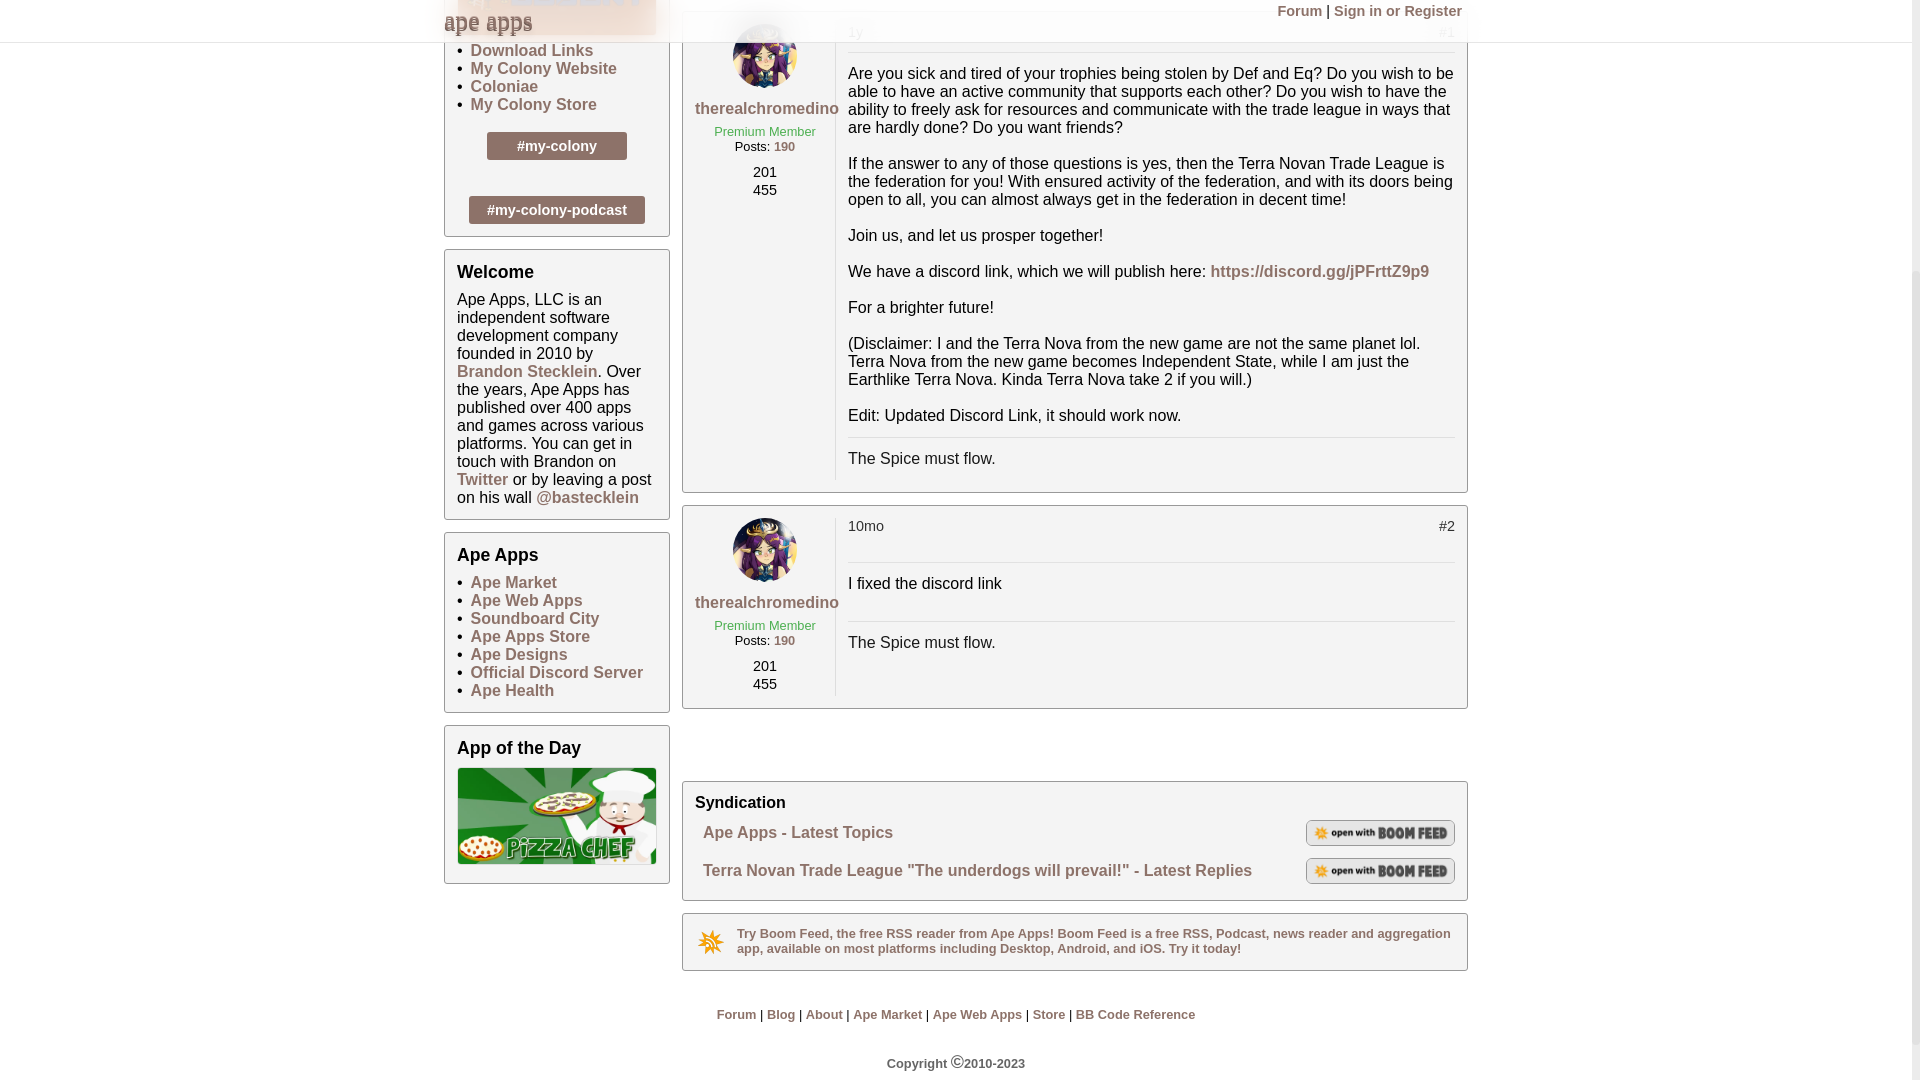 The image size is (1920, 1080). What do you see at coordinates (765, 174) in the screenshot?
I see `Reputation` at bounding box center [765, 174].